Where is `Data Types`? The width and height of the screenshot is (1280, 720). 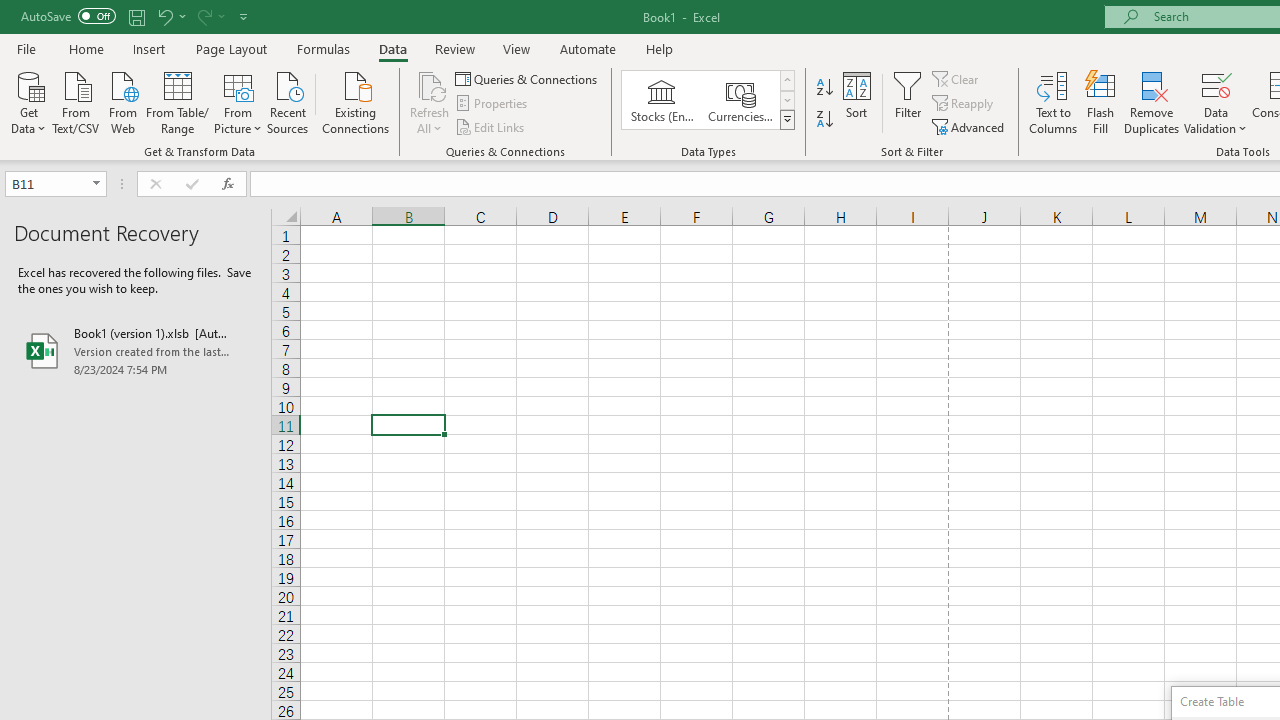 Data Types is located at coordinates (786, 120).